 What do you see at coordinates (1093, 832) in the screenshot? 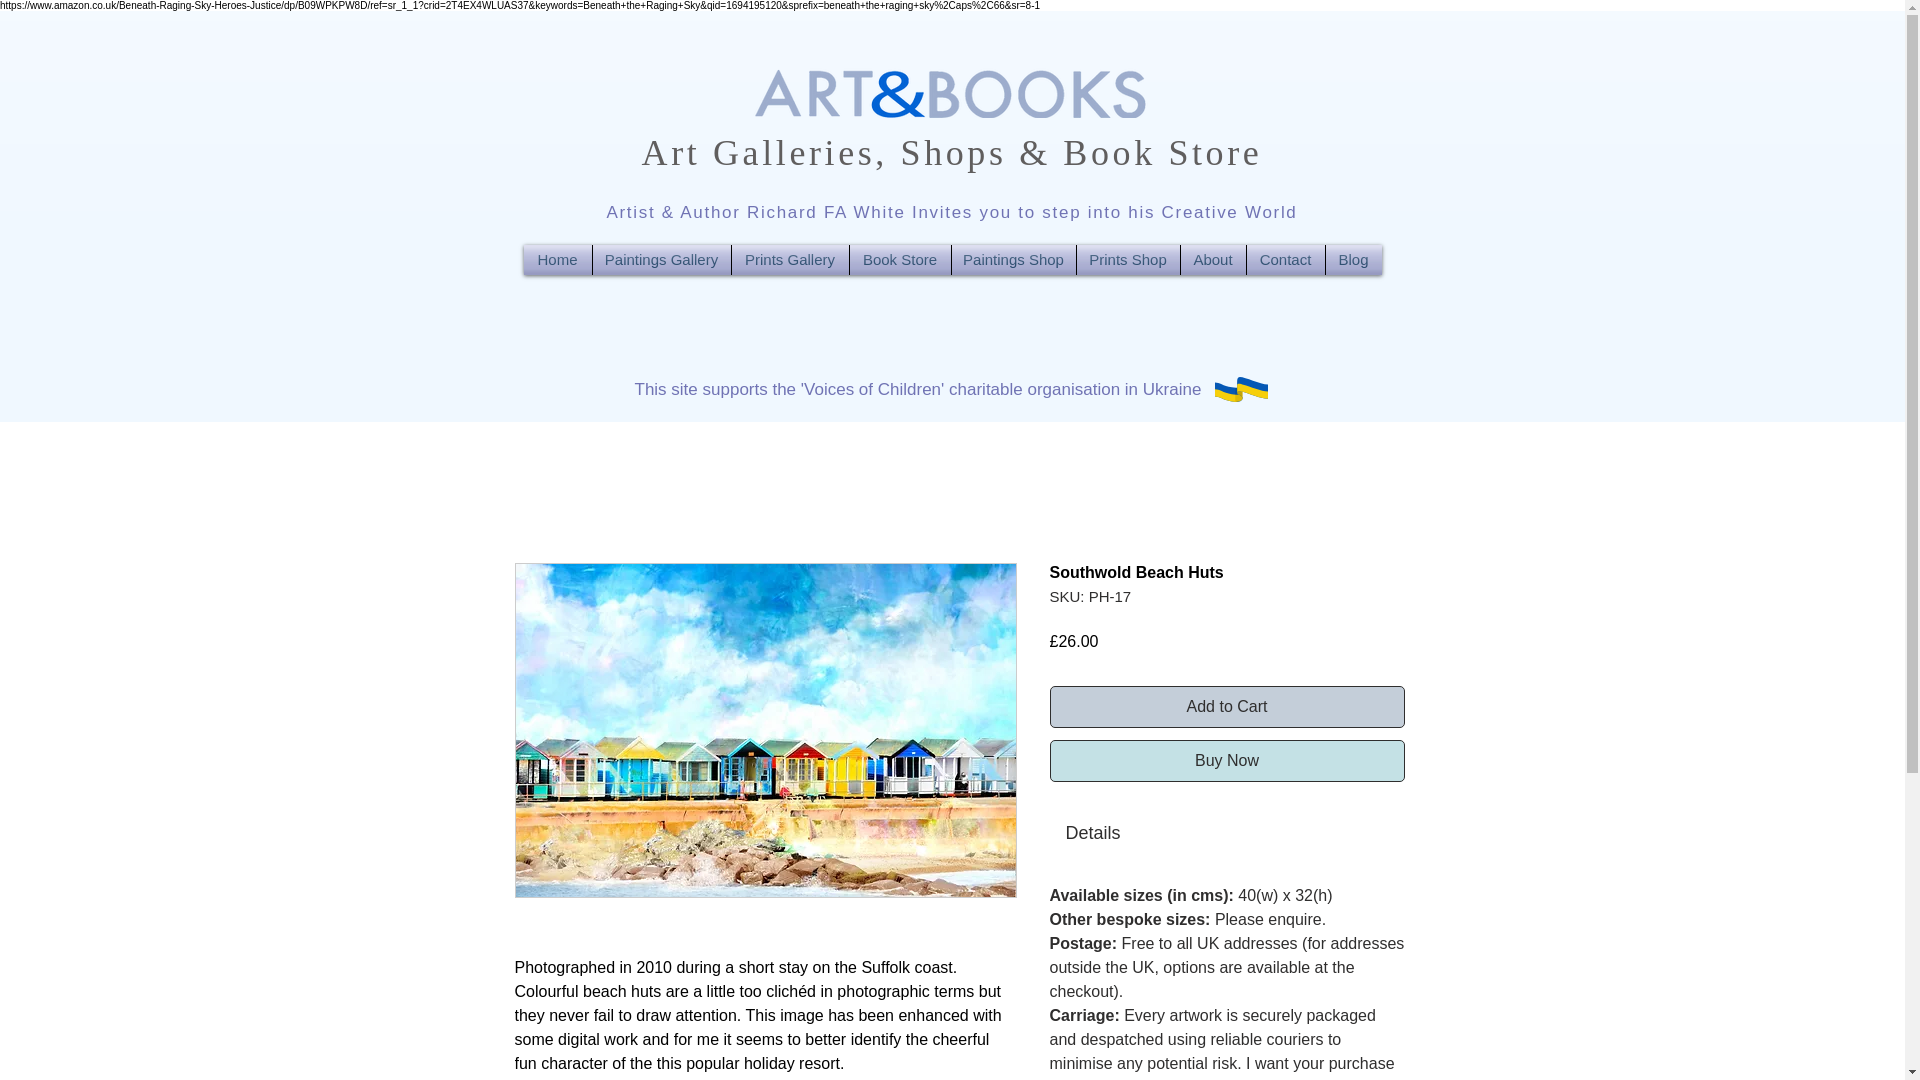
I see `Use right and left arrows to navigate between tabs` at bounding box center [1093, 832].